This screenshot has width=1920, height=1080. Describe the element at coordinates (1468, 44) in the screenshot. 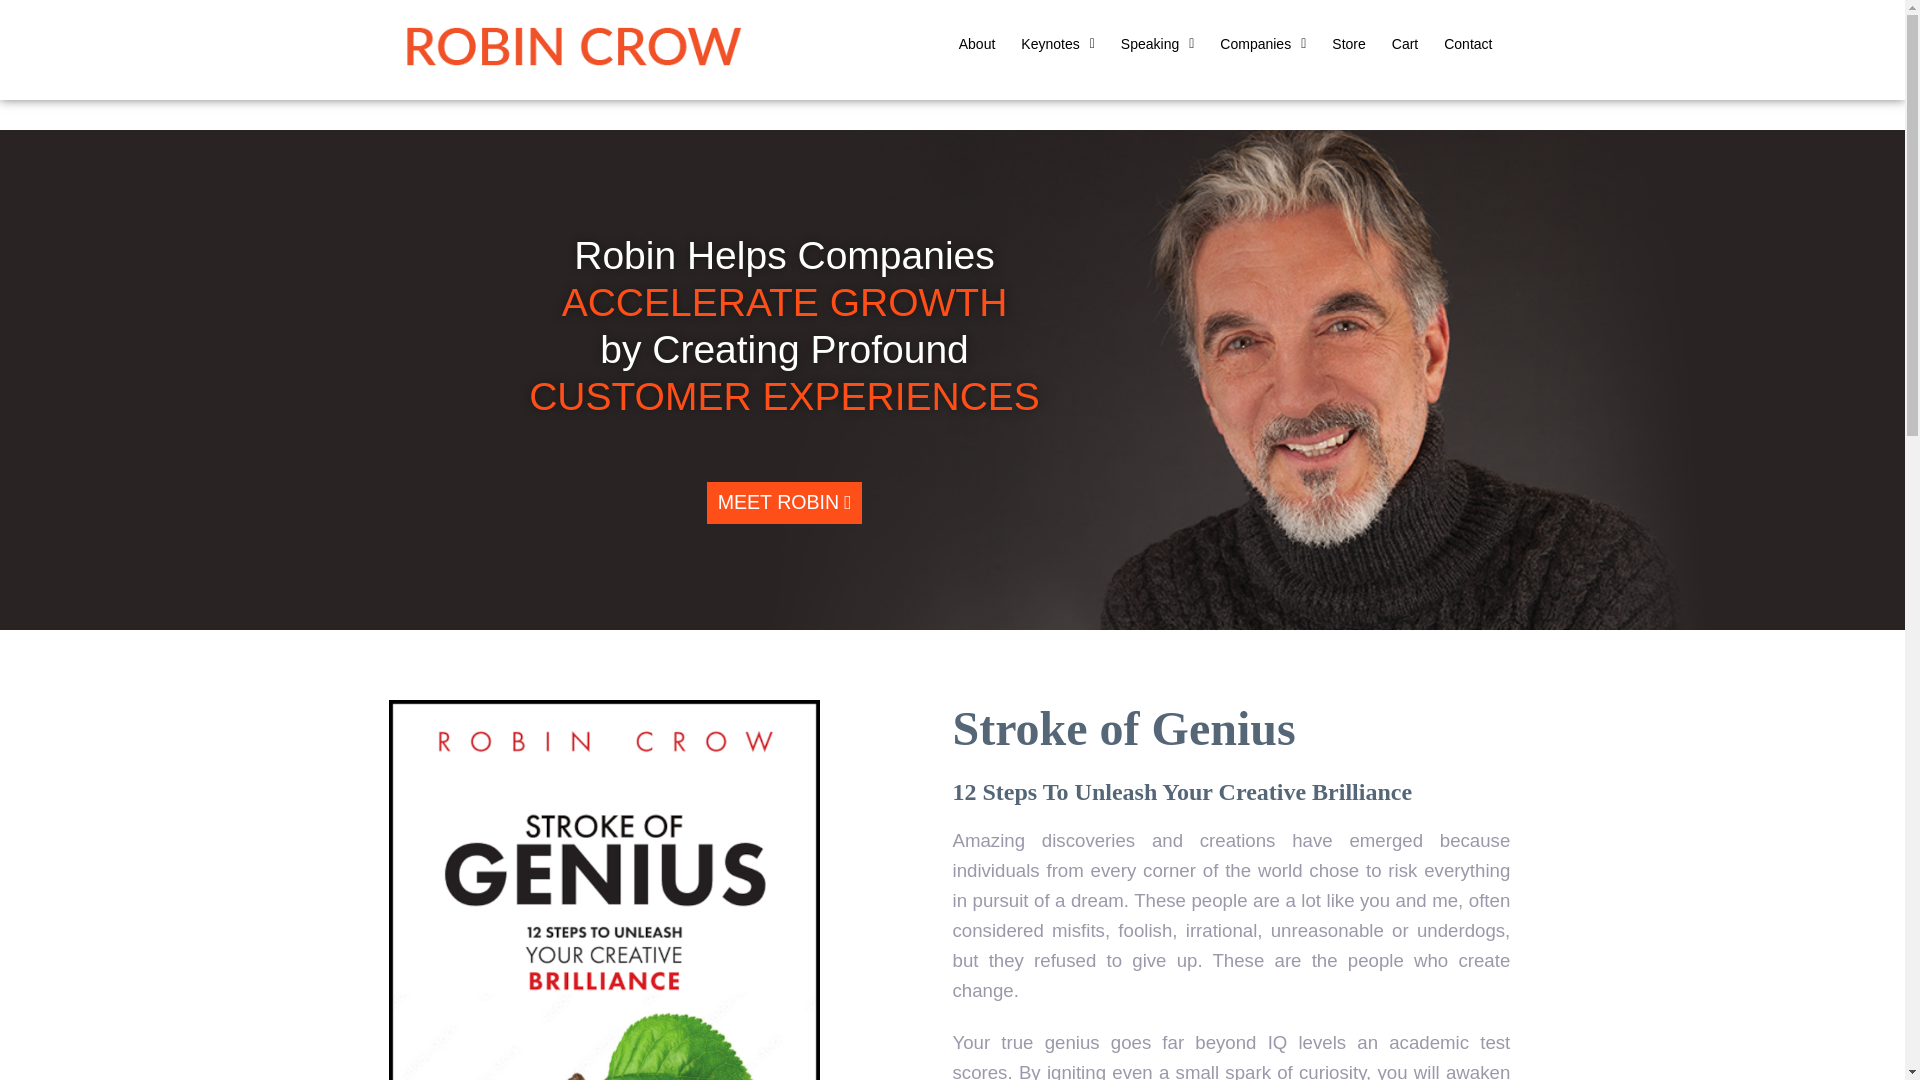

I see `Contact` at that location.